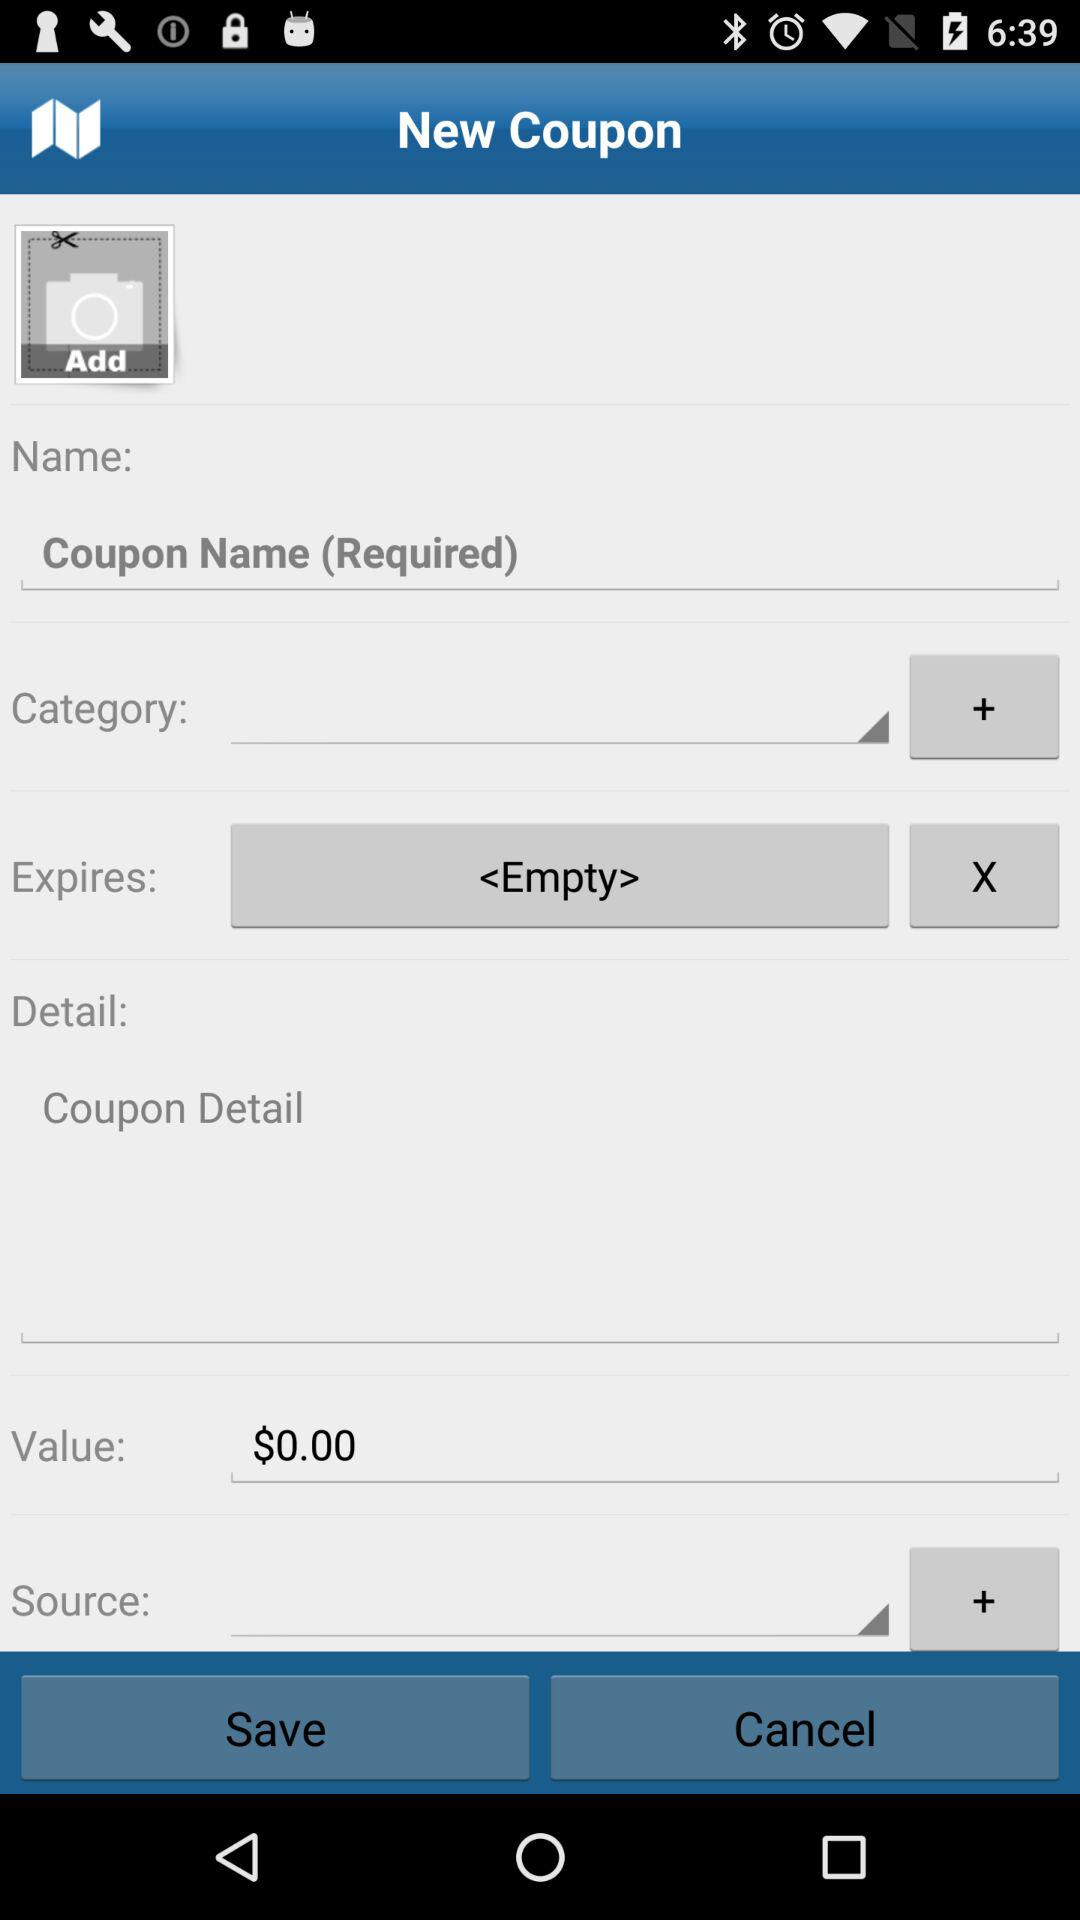 This screenshot has height=1920, width=1080. What do you see at coordinates (540, 552) in the screenshot?
I see `enter coupon name` at bounding box center [540, 552].